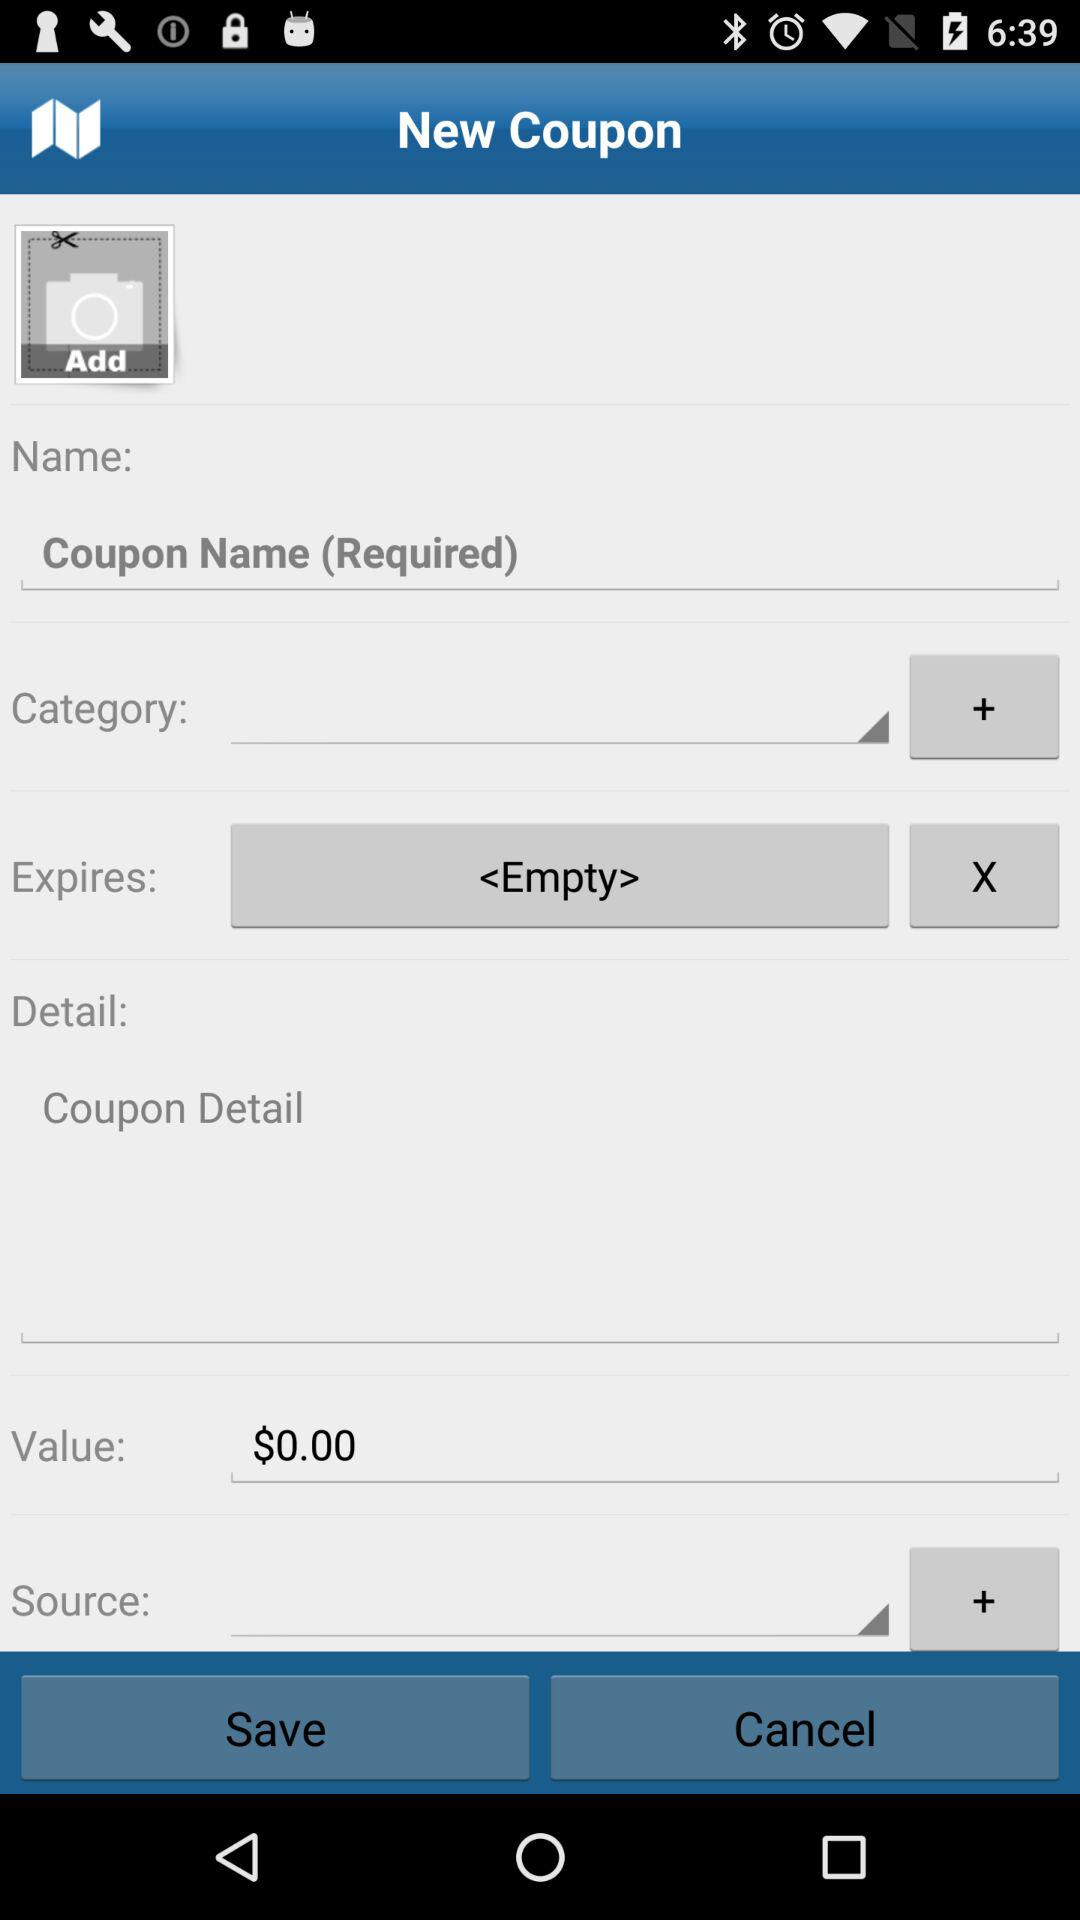 This screenshot has height=1920, width=1080. What do you see at coordinates (540, 552) in the screenshot?
I see `enter coupon name` at bounding box center [540, 552].